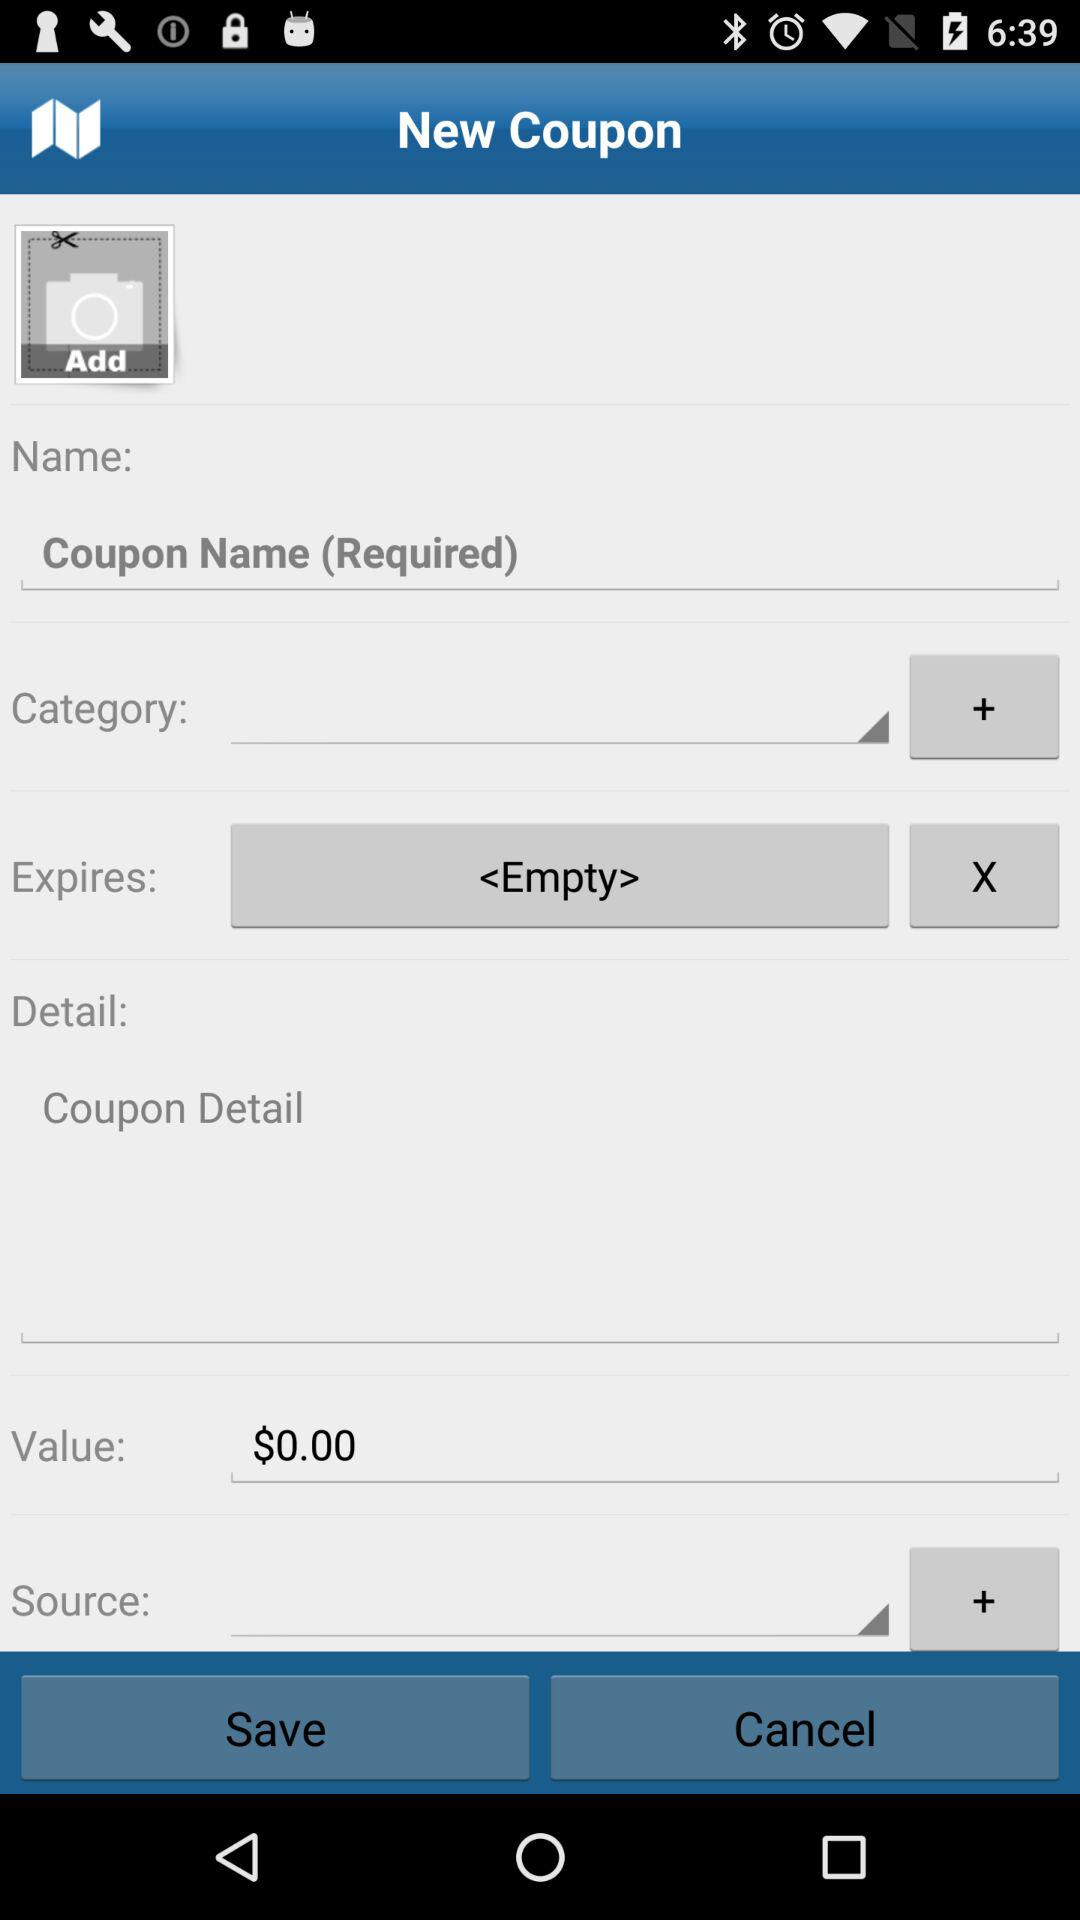 This screenshot has height=1920, width=1080. What do you see at coordinates (540, 552) in the screenshot?
I see `enter coupon name` at bounding box center [540, 552].